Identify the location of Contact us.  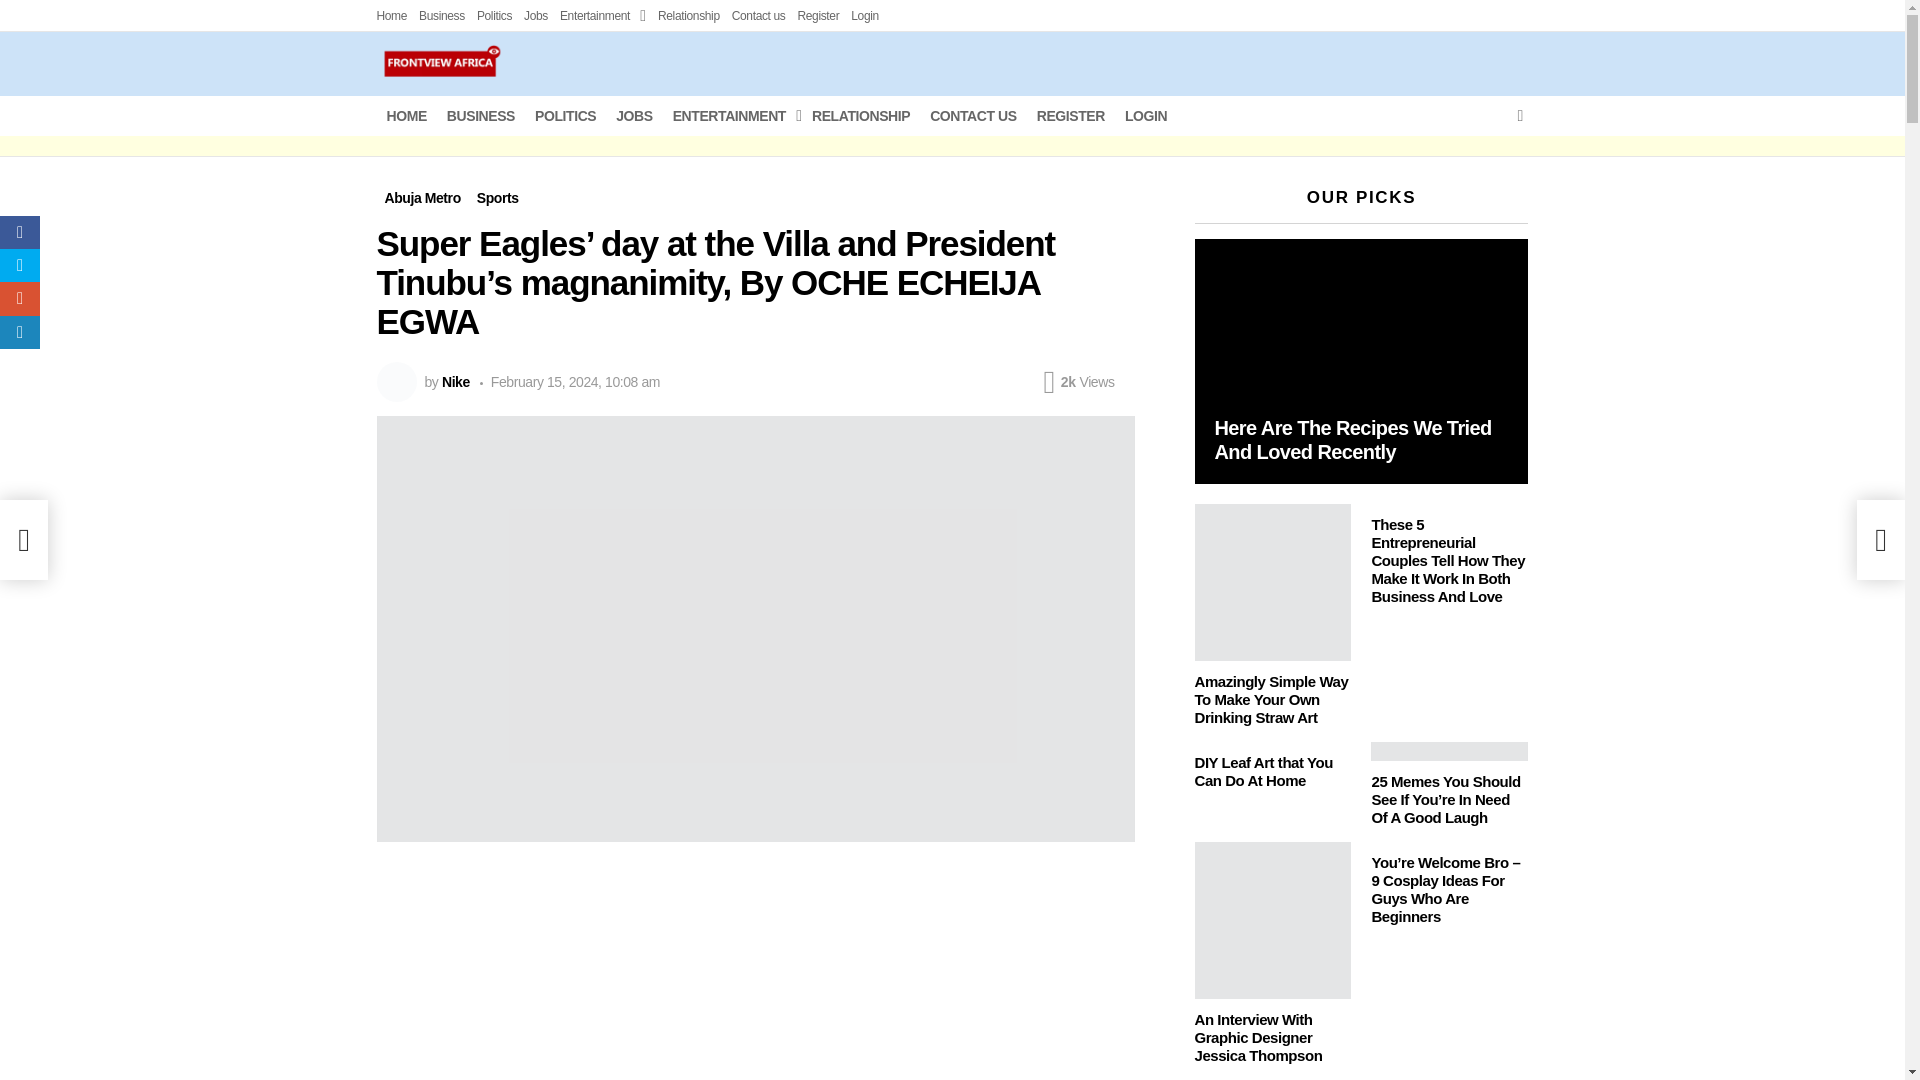
(758, 16).